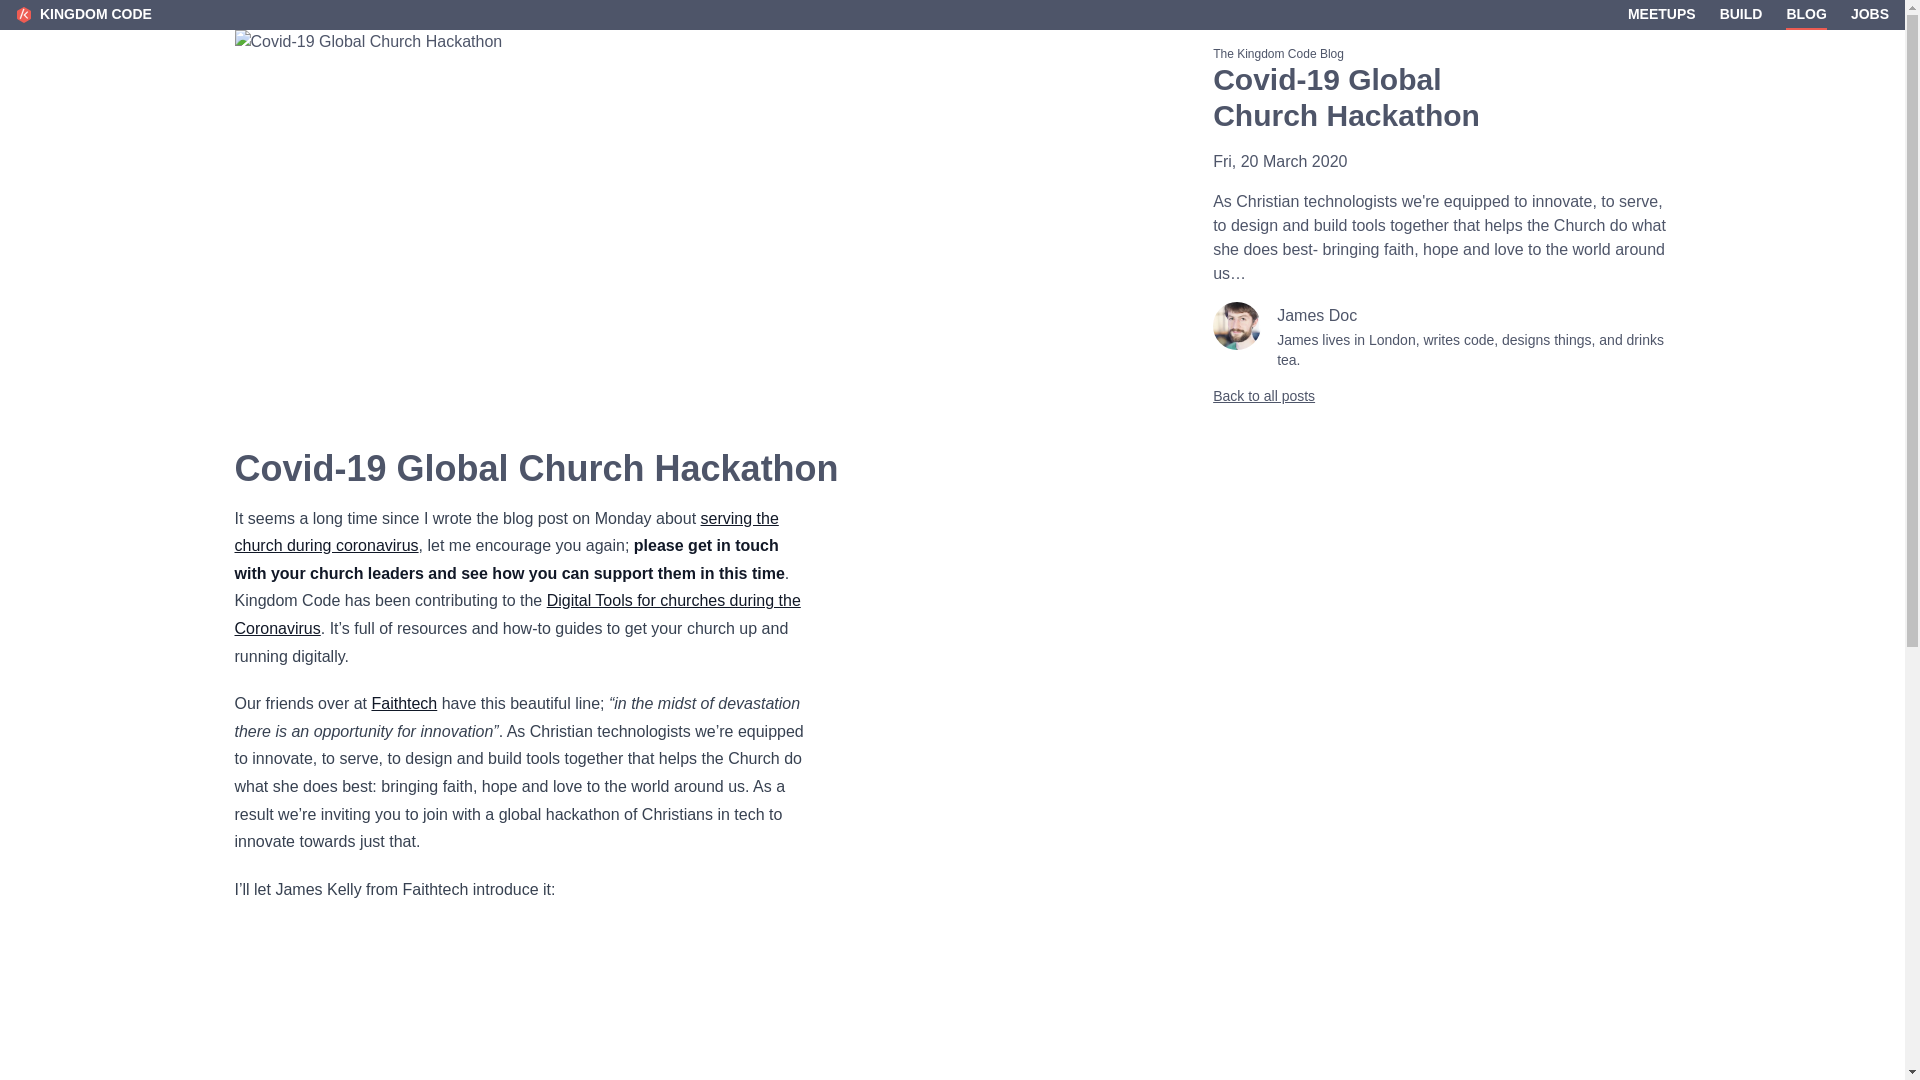  I want to click on James Doc, so click(1316, 315).